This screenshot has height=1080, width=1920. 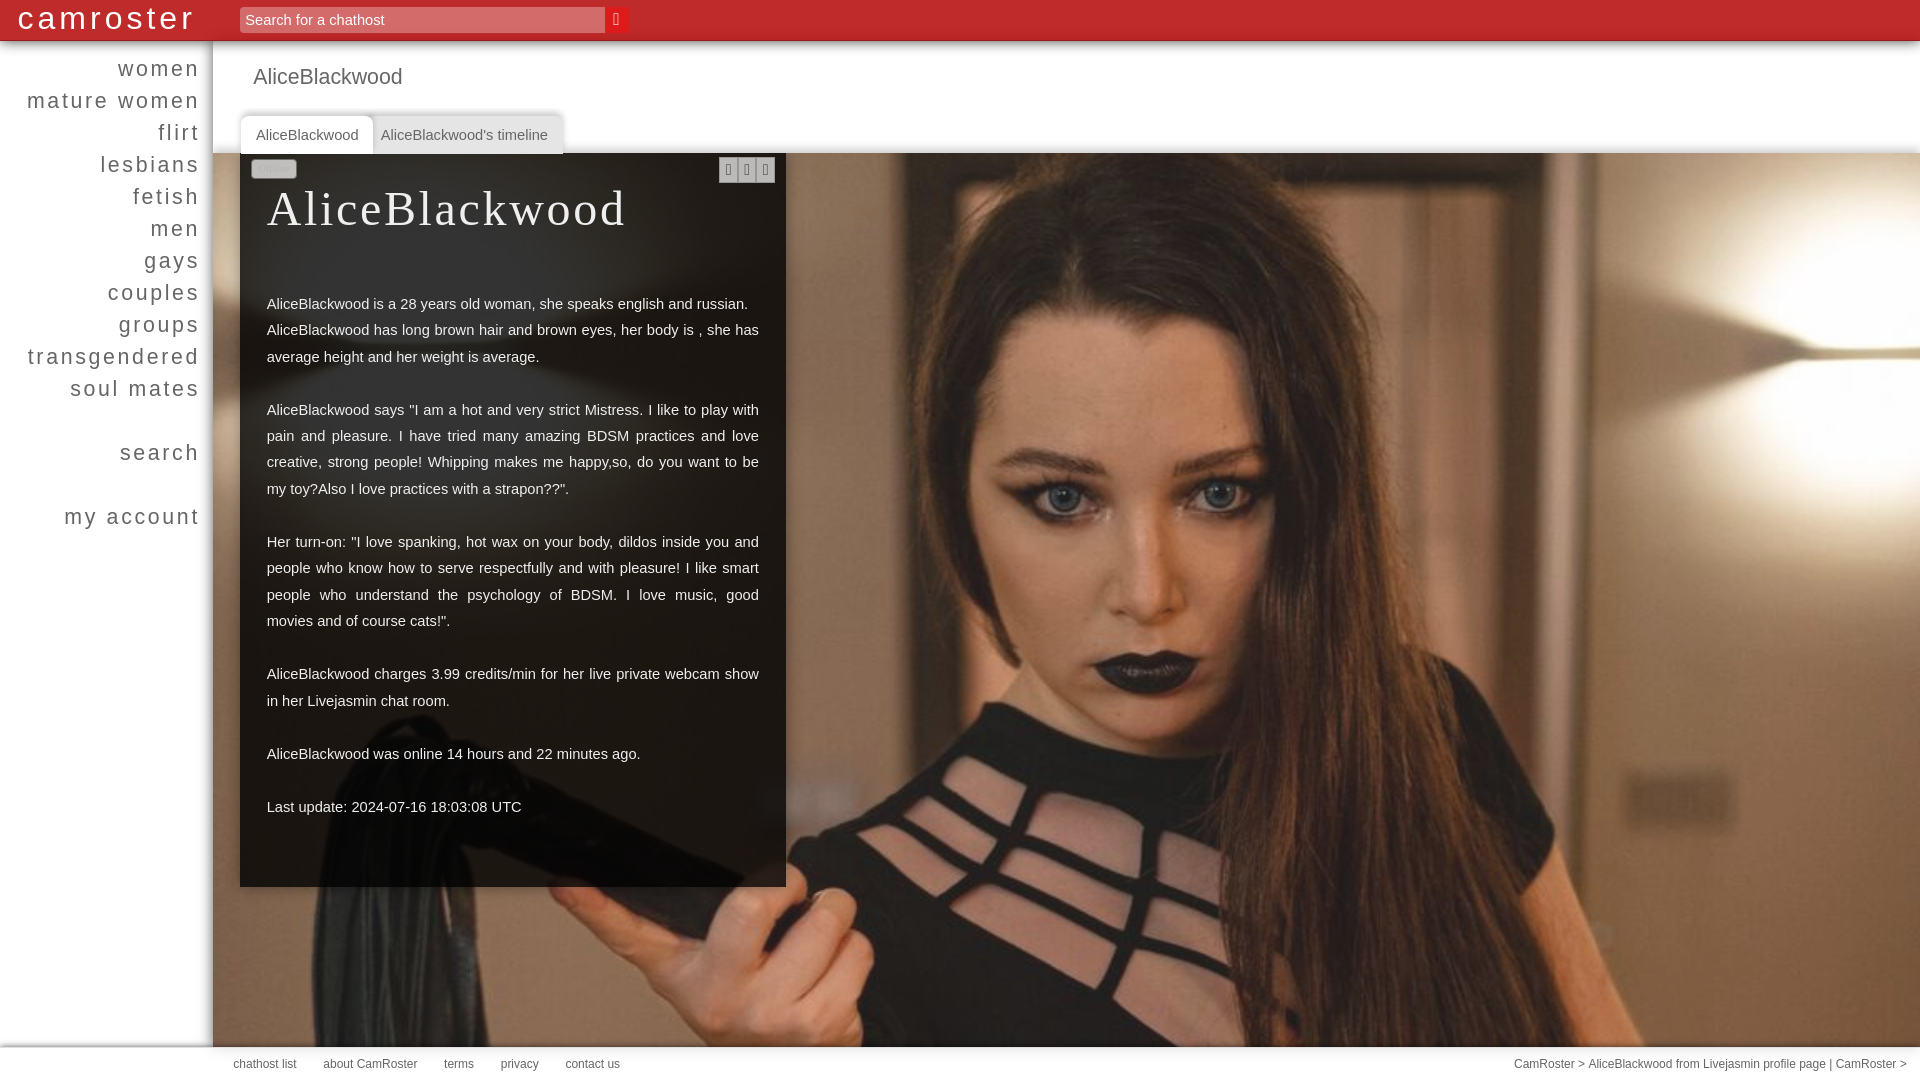 I want to click on Lesbians, so click(x=106, y=165).